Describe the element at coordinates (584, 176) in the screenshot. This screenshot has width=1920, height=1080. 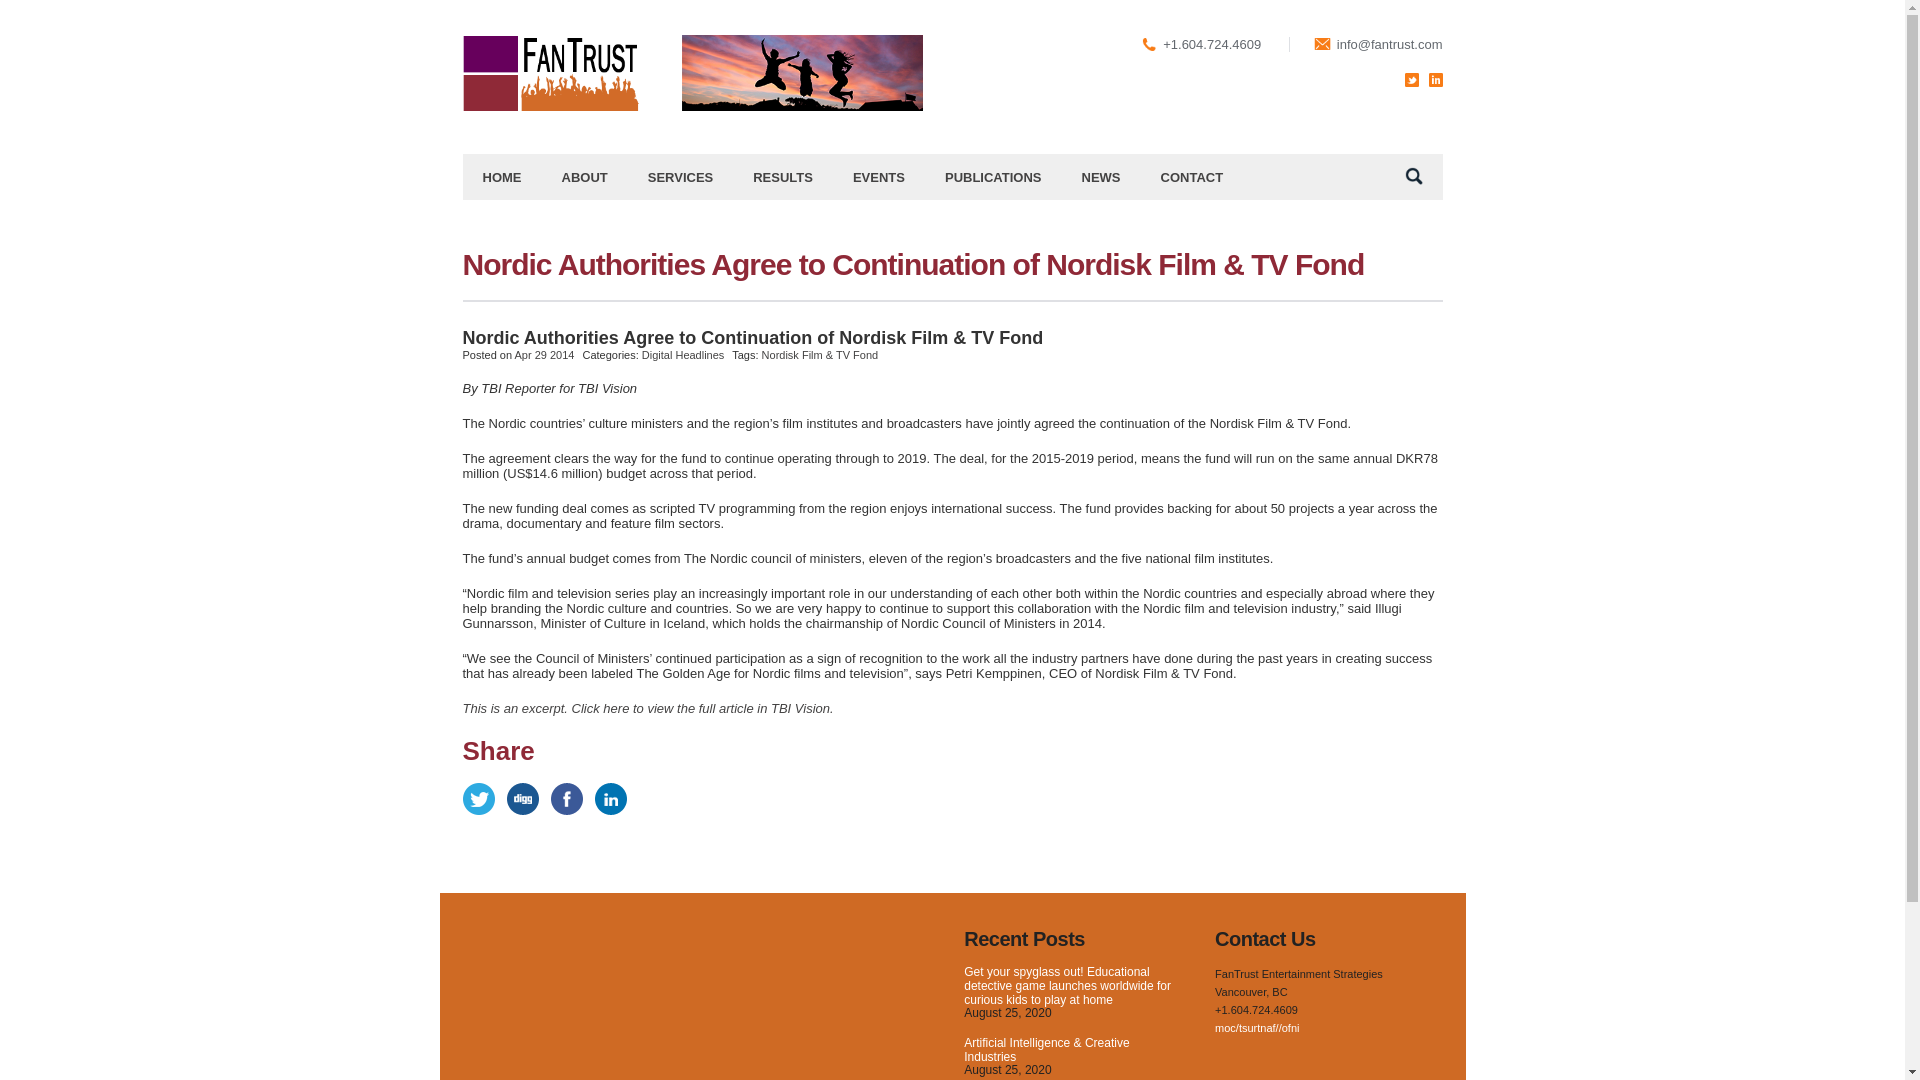
I see `ABOUT` at that location.